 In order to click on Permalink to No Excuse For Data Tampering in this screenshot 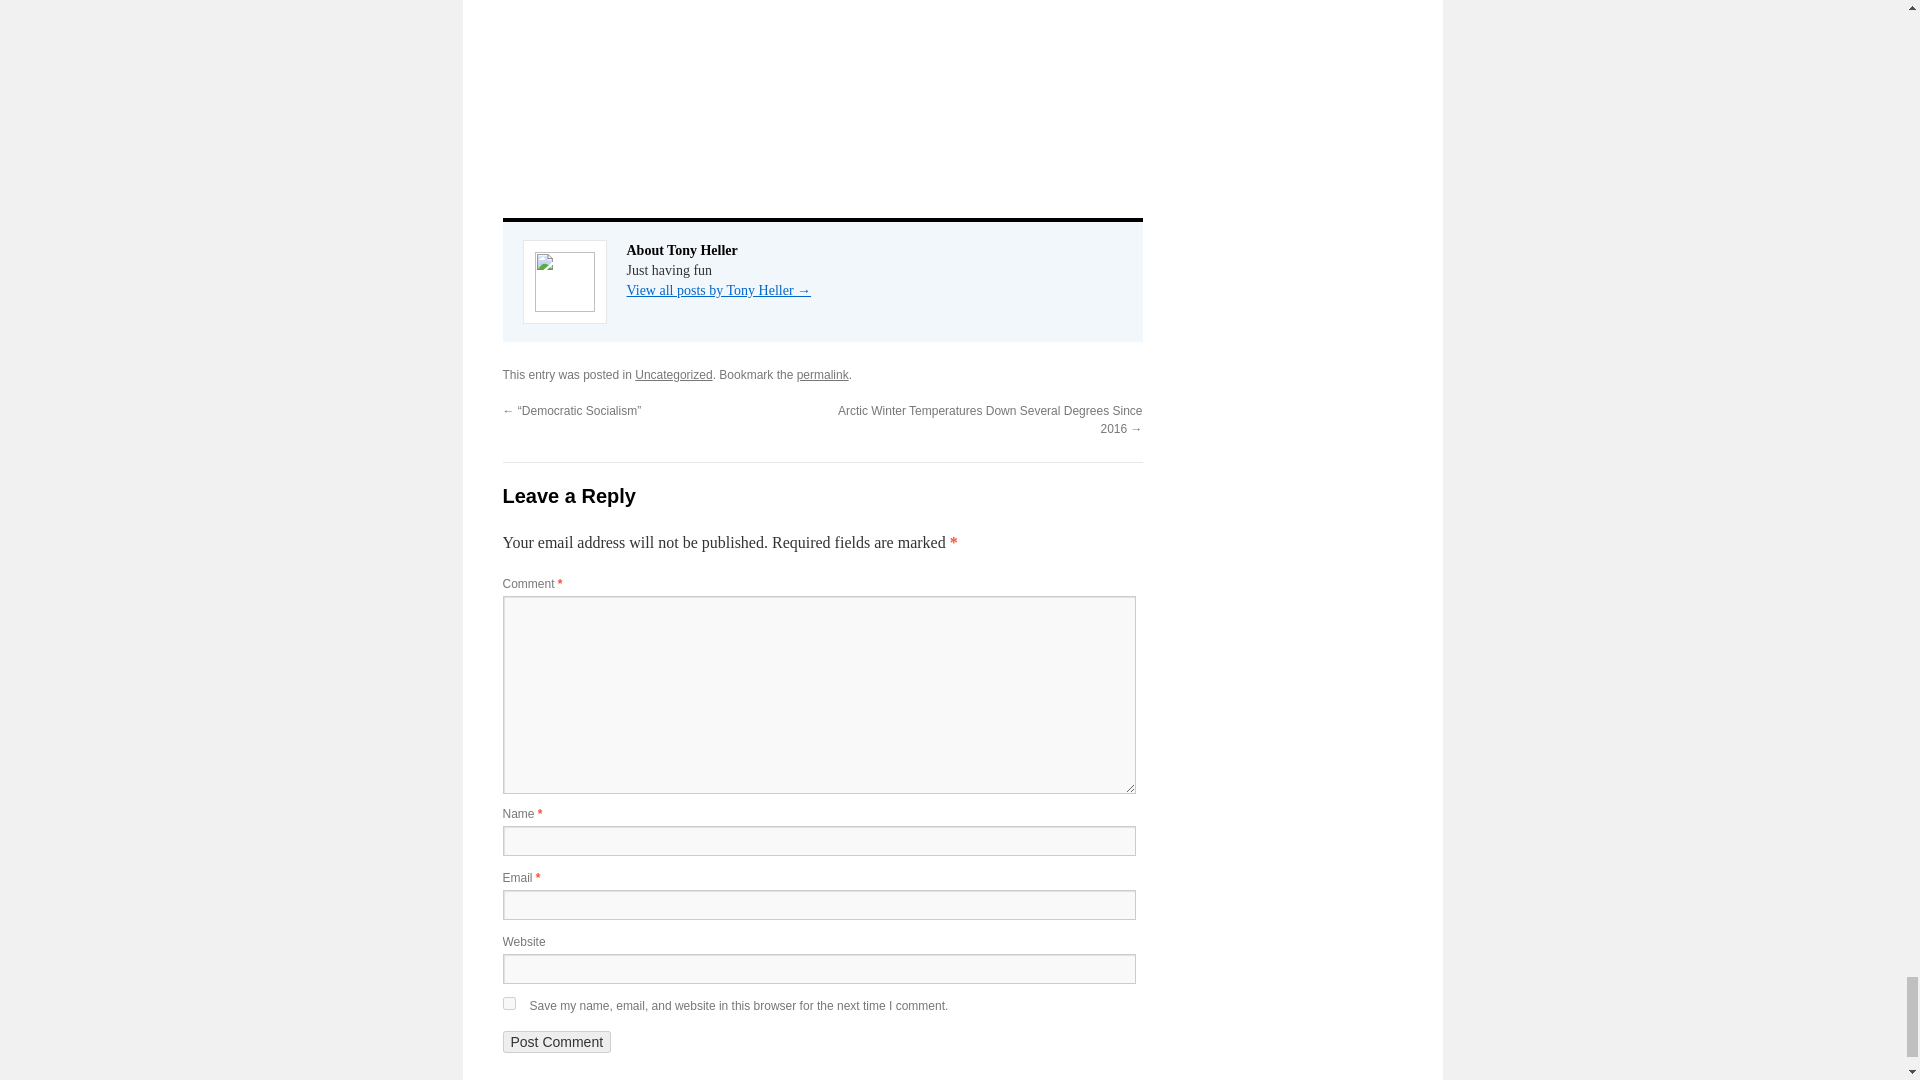, I will do `click(822, 375)`.